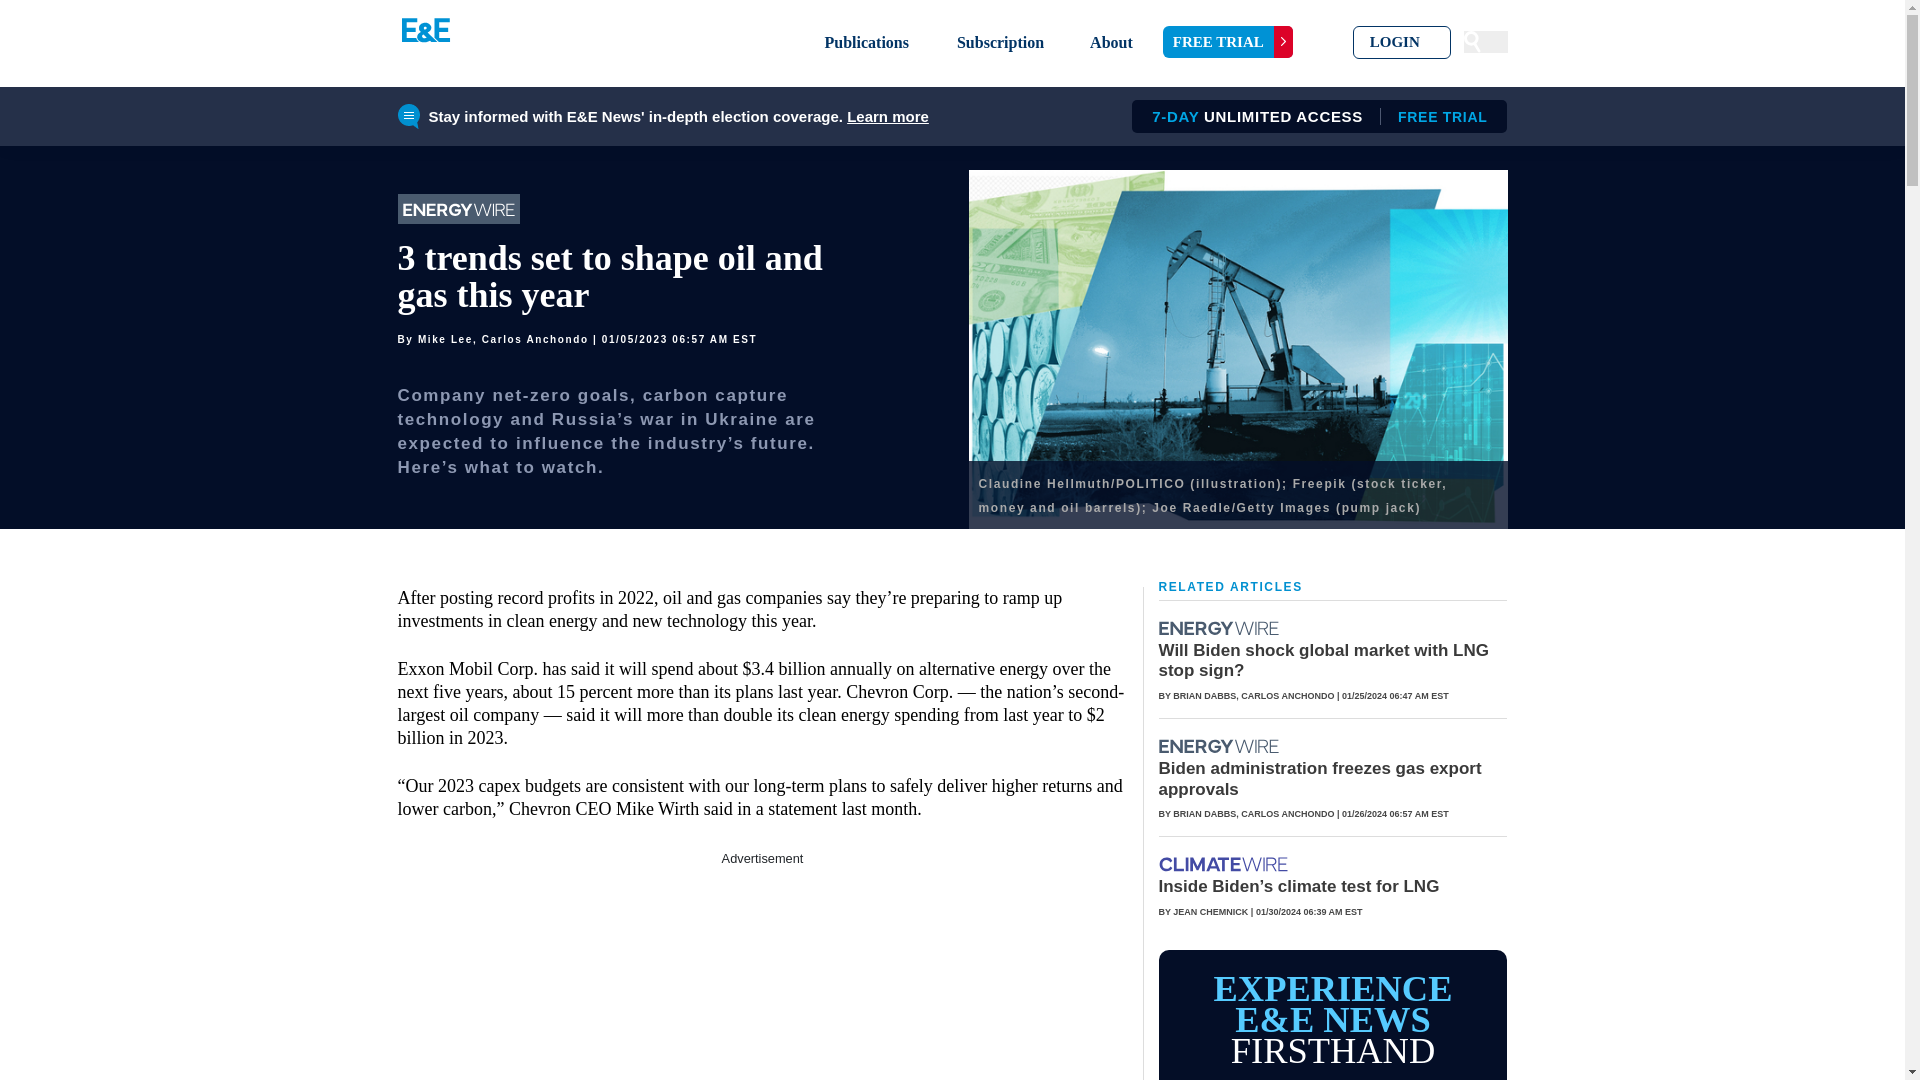  What do you see at coordinates (1220, 628) in the screenshot?
I see `LOGIN` at bounding box center [1220, 628].